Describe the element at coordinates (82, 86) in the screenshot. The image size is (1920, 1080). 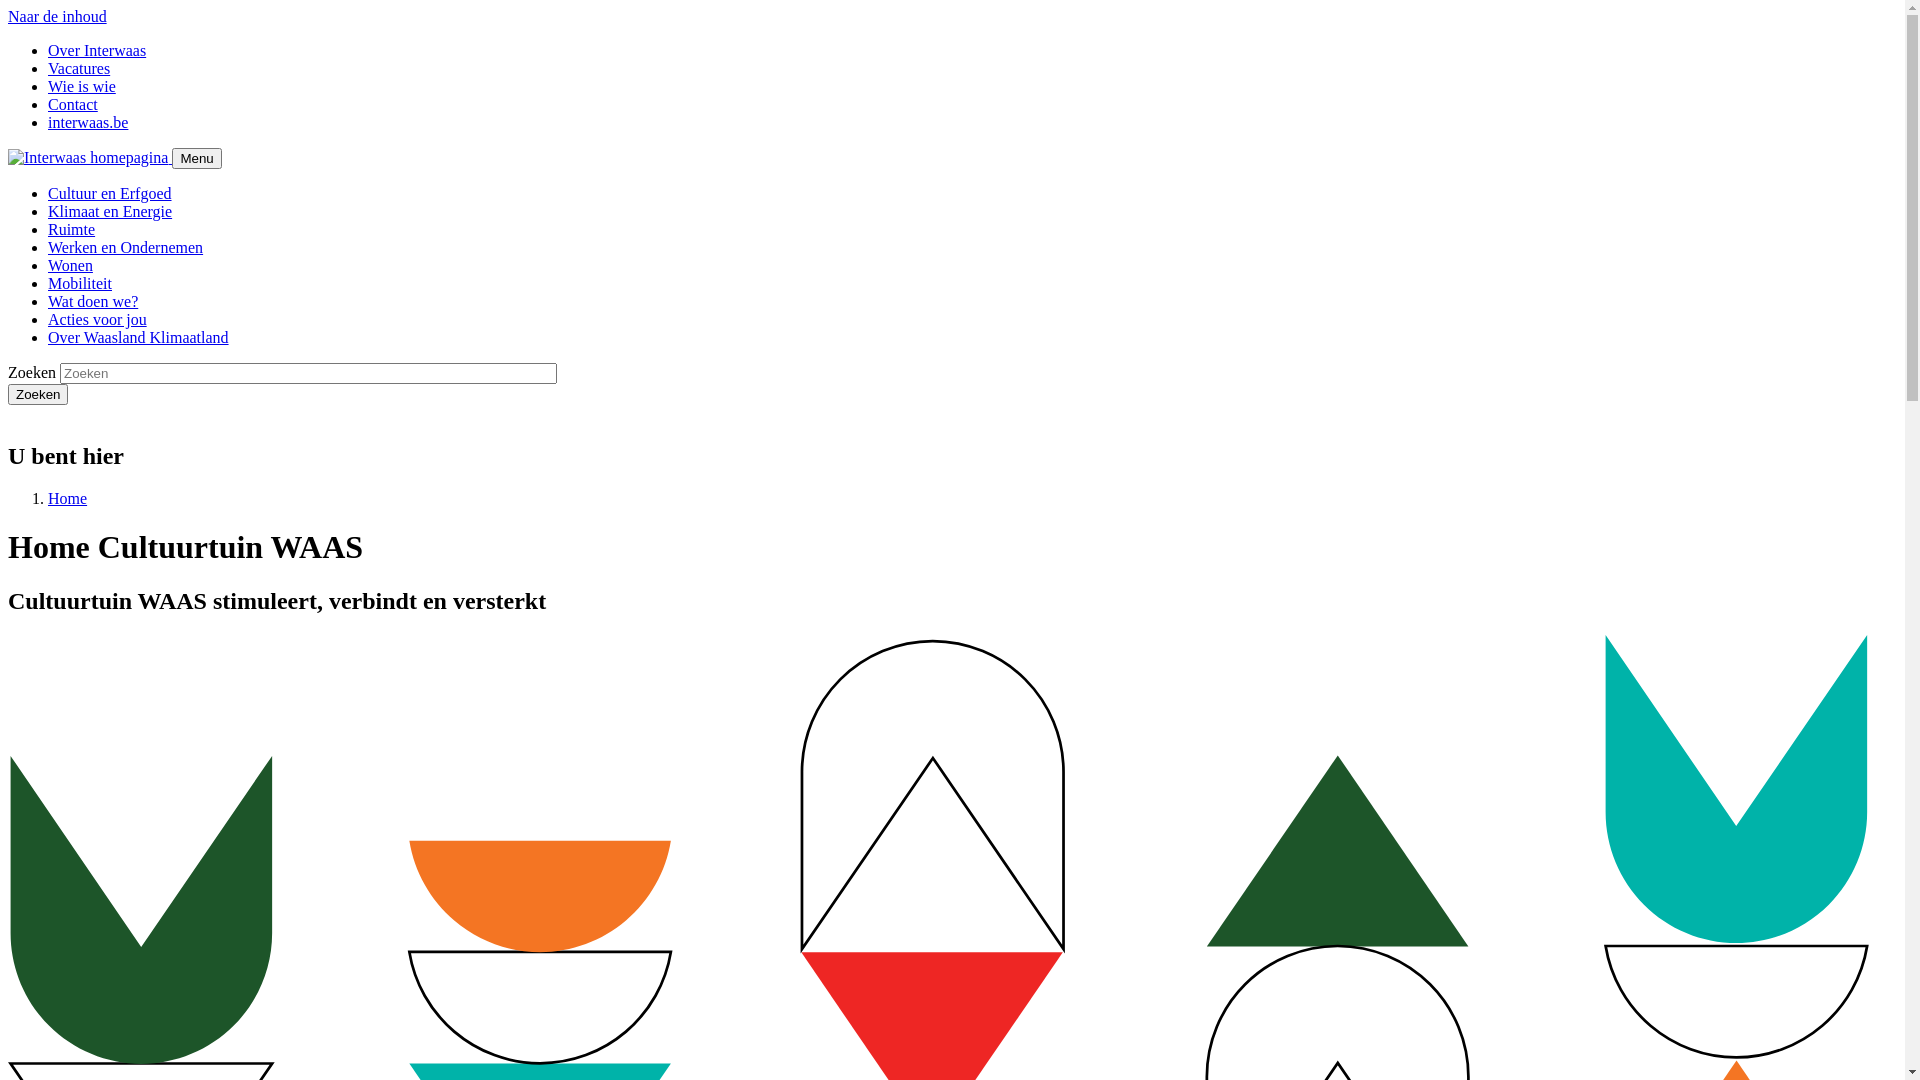
I see `Wie is wie` at that location.